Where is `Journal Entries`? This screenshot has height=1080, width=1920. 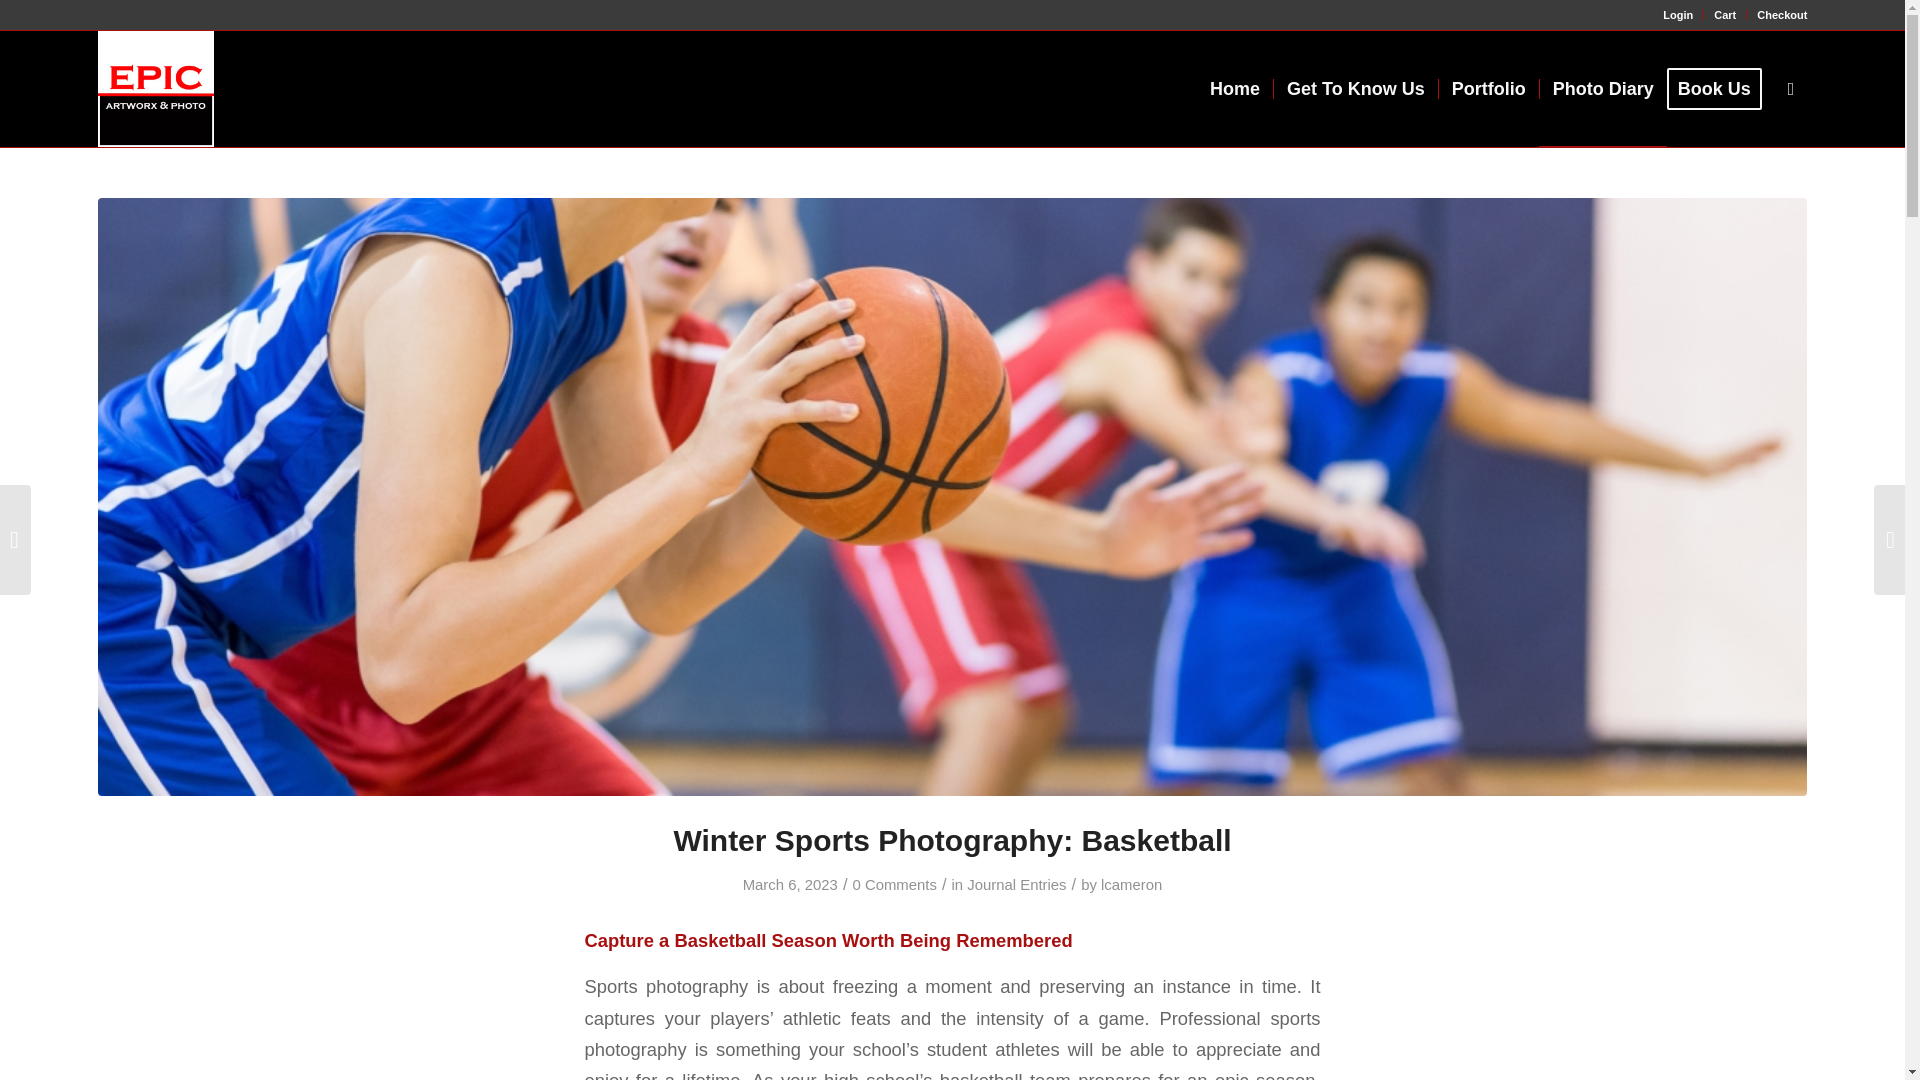 Journal Entries is located at coordinates (1016, 884).